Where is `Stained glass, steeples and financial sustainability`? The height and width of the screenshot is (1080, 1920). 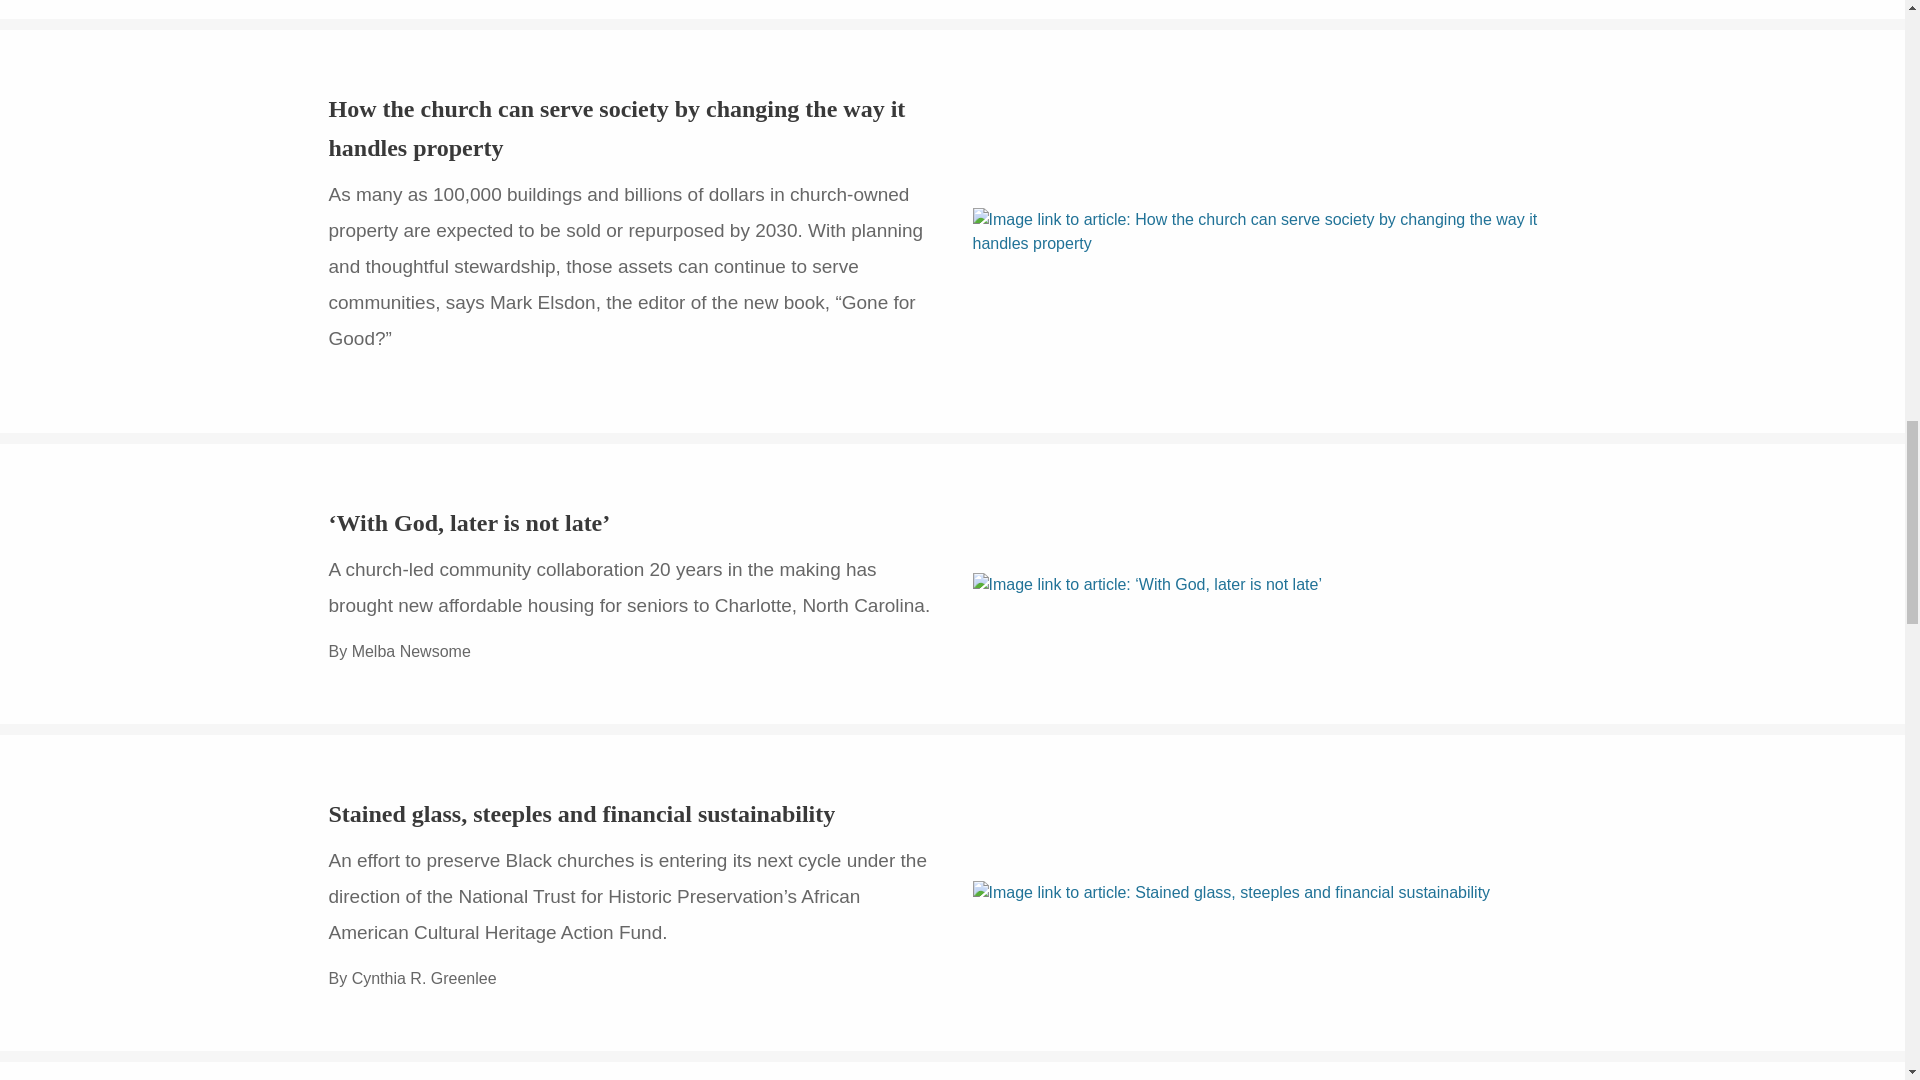 Stained glass, steeples and financial sustainability is located at coordinates (582, 814).